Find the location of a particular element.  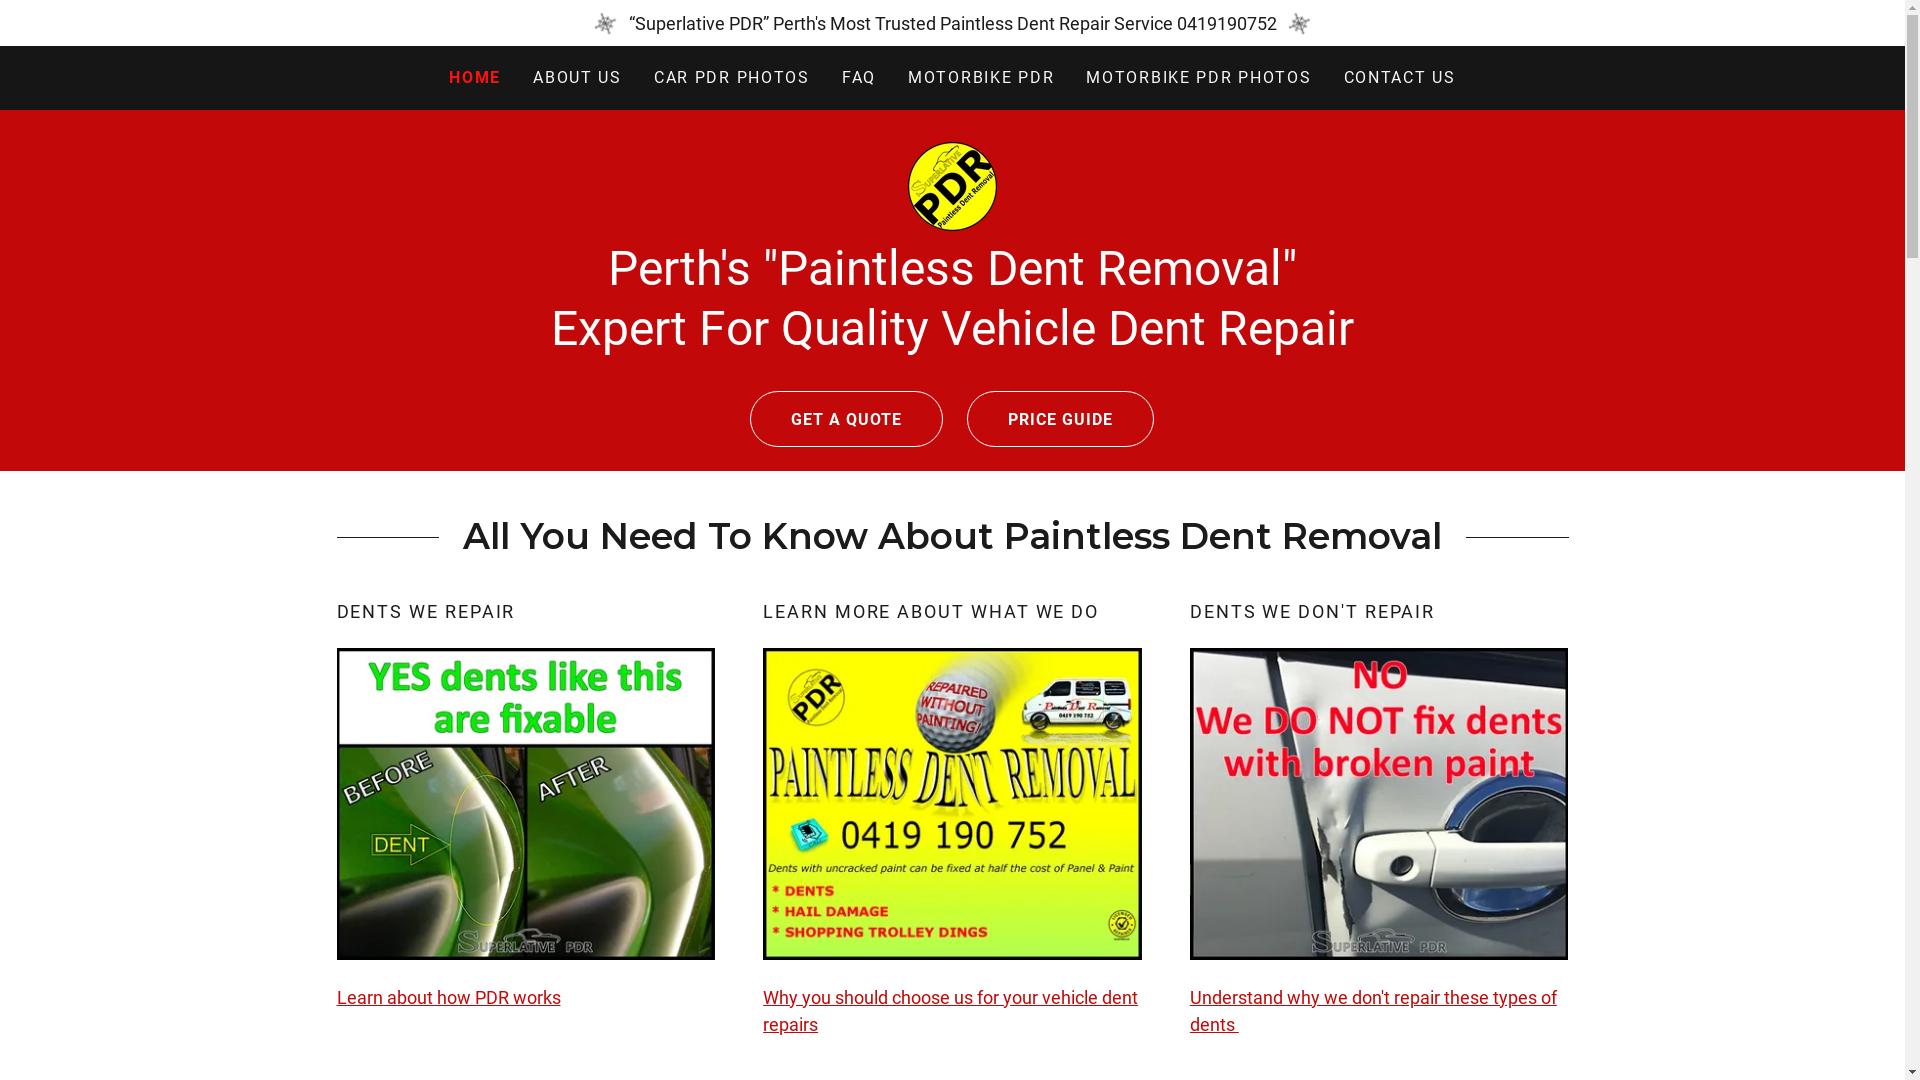

GET A QUOTE is located at coordinates (846, 418).